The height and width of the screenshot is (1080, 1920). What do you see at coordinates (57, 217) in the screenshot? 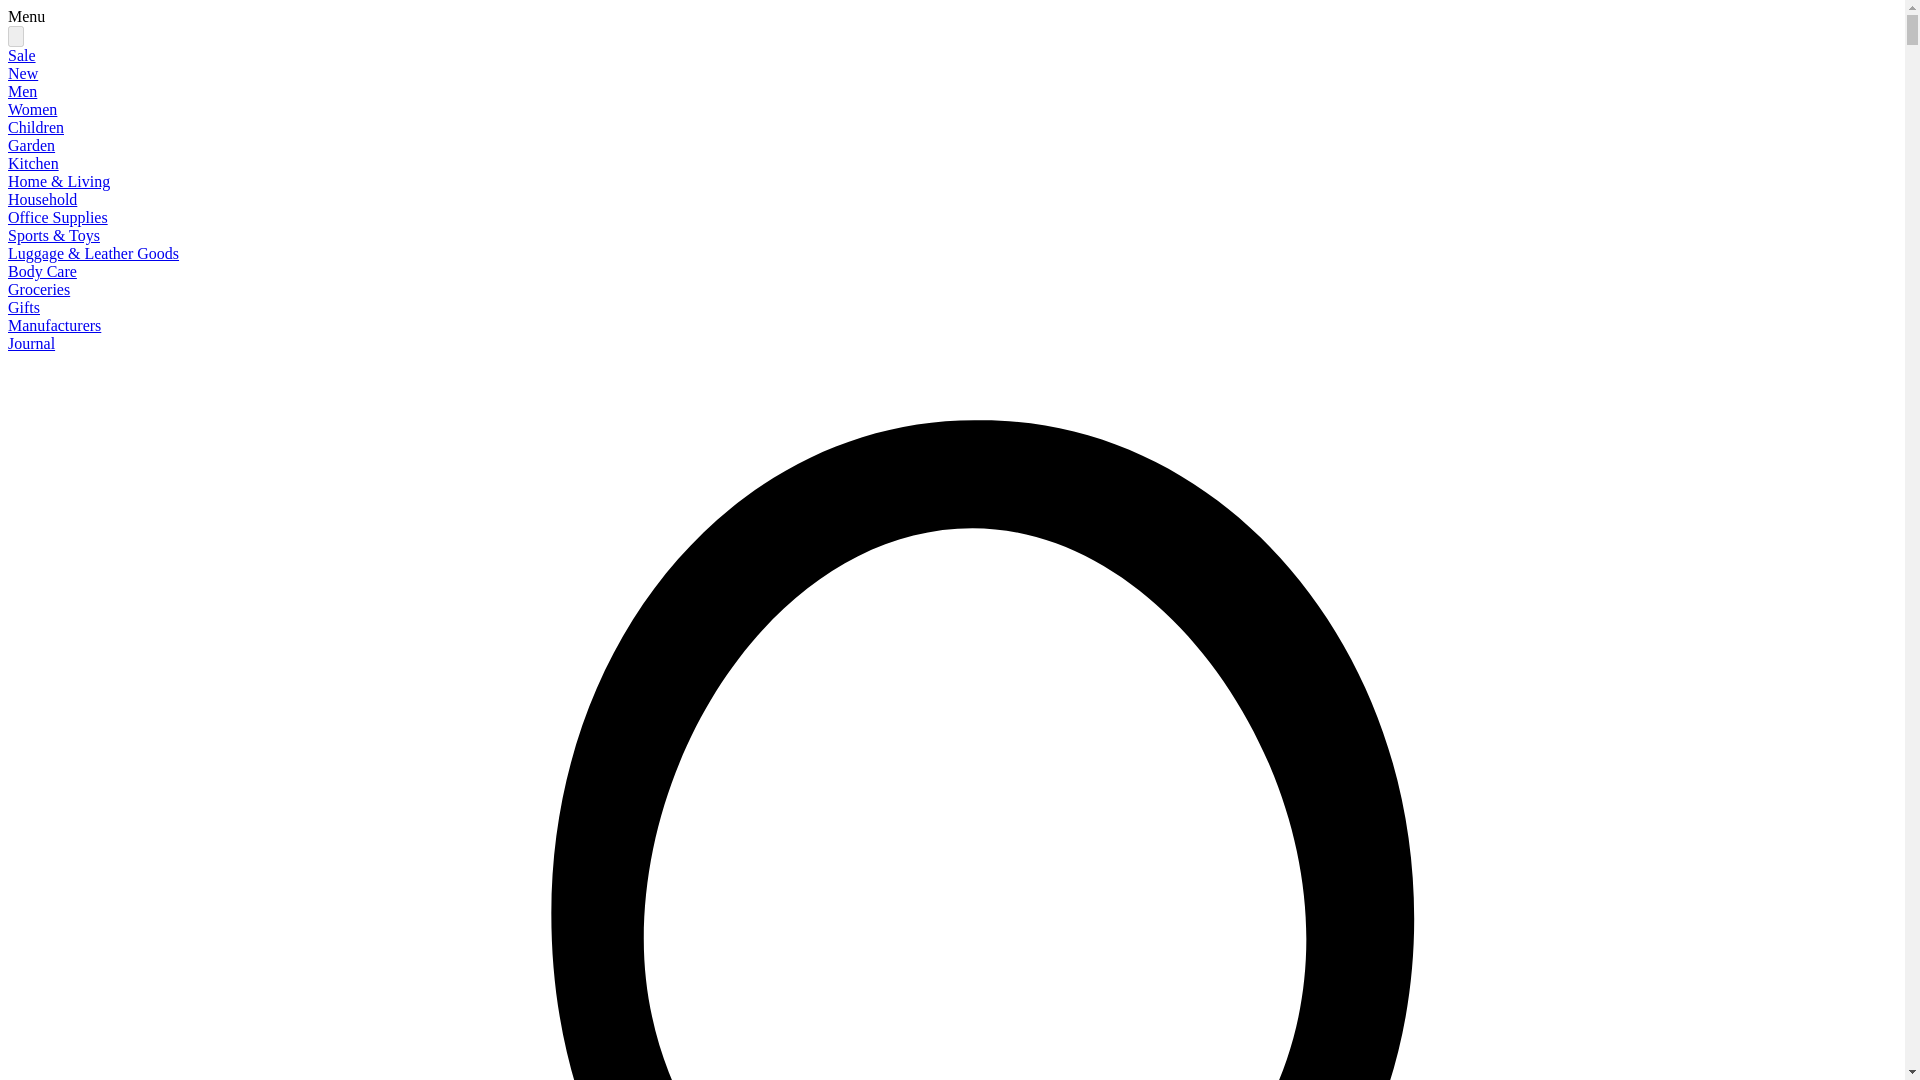
I see `Office Supplies` at bounding box center [57, 217].